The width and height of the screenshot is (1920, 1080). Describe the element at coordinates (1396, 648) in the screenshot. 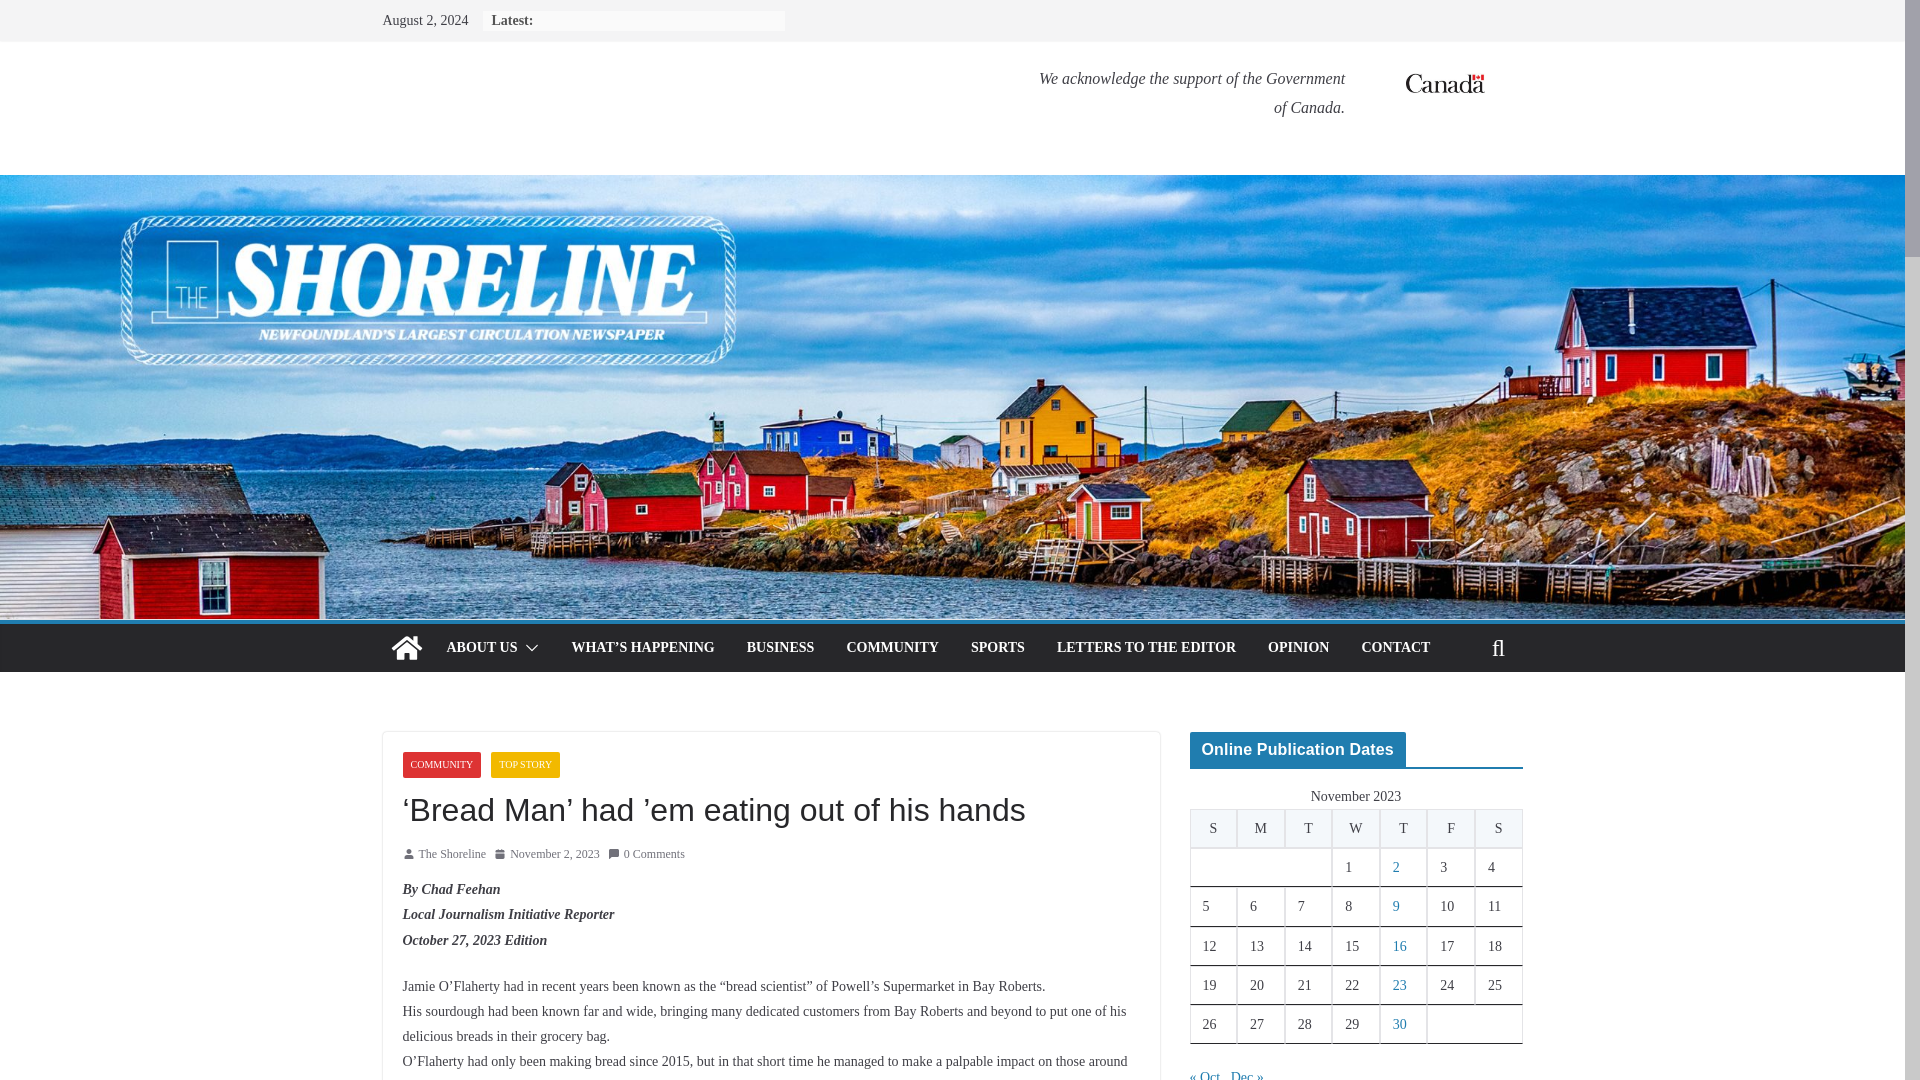

I see `CONTACT` at that location.